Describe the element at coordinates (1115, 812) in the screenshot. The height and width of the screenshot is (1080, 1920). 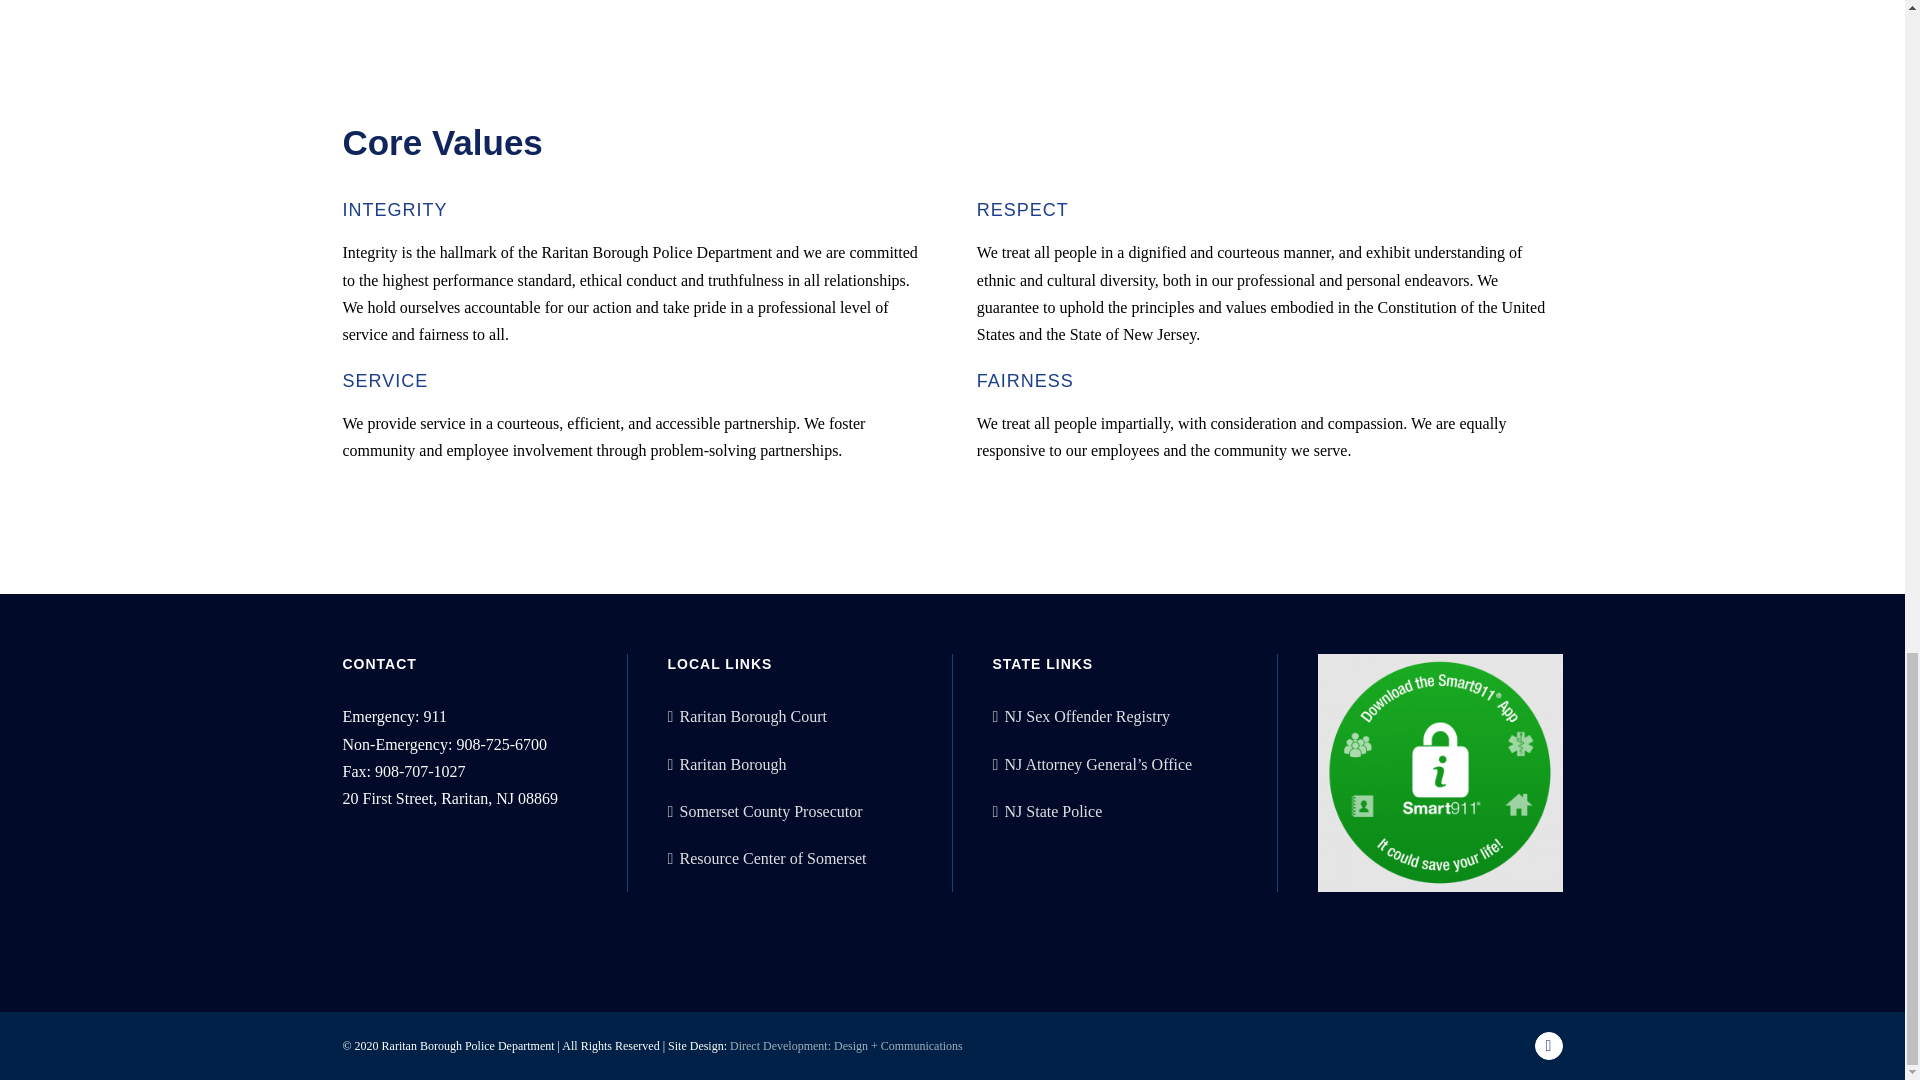
I see `NJ State Police` at that location.